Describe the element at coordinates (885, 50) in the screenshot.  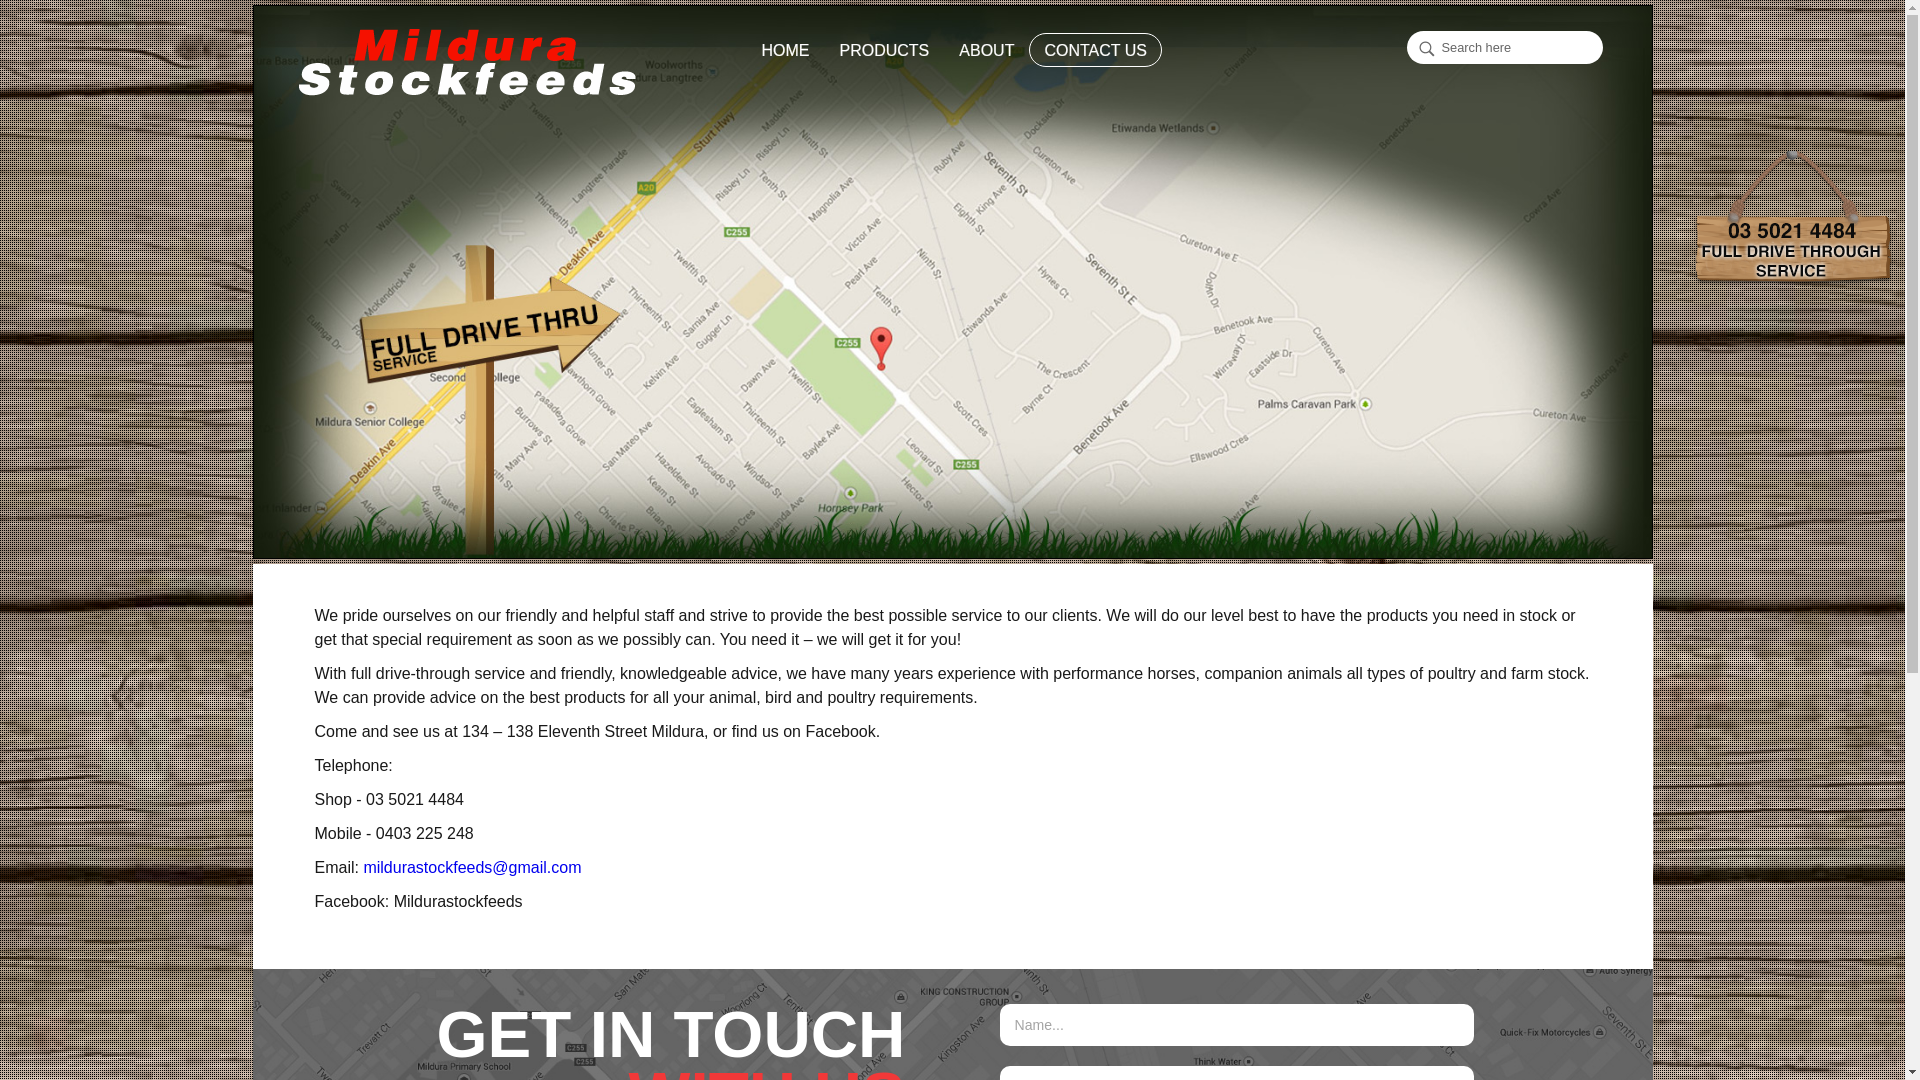
I see `PRODUCTS` at that location.